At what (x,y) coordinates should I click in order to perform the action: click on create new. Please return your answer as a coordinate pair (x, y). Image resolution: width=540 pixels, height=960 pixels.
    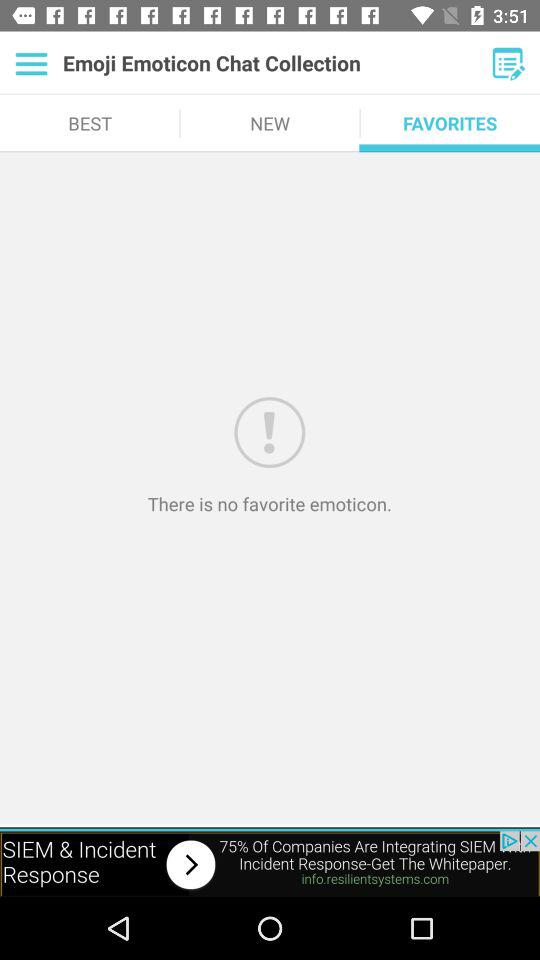
    Looking at the image, I should click on (508, 63).